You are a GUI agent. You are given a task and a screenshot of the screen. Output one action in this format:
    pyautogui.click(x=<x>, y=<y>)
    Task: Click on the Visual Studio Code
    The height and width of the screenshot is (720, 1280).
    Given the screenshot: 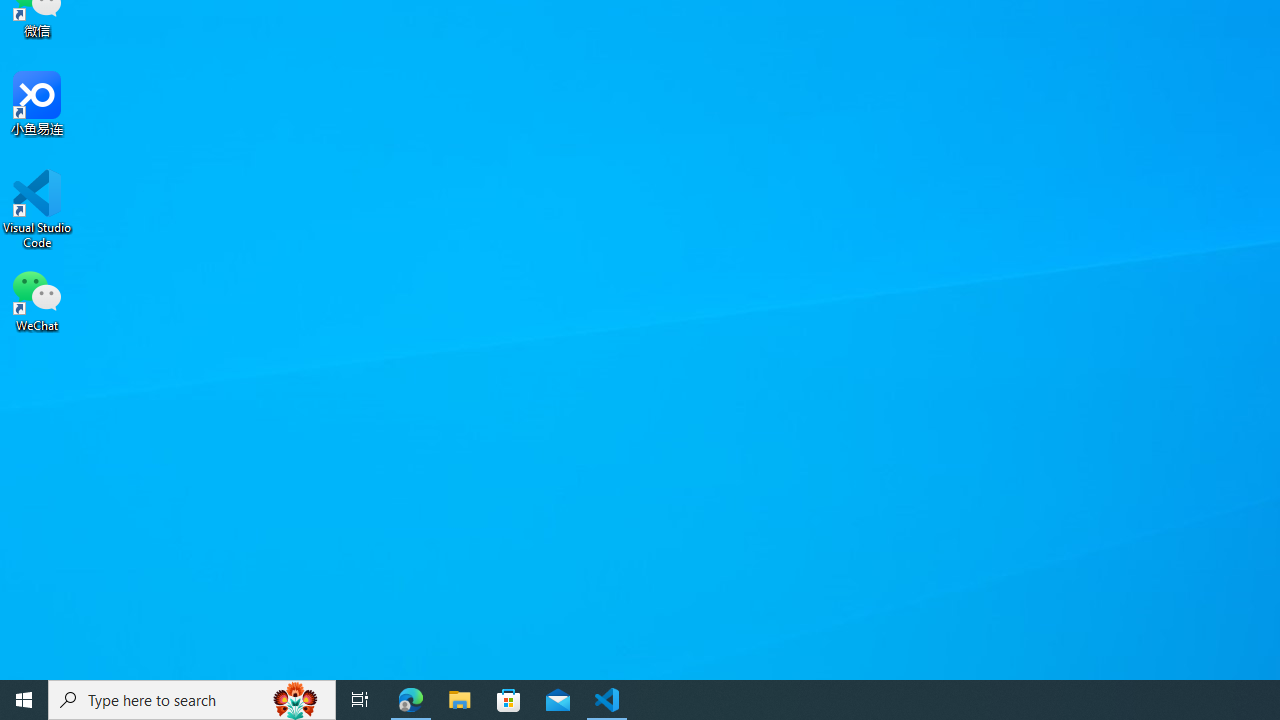 What is the action you would take?
    pyautogui.click(x=37, y=209)
    